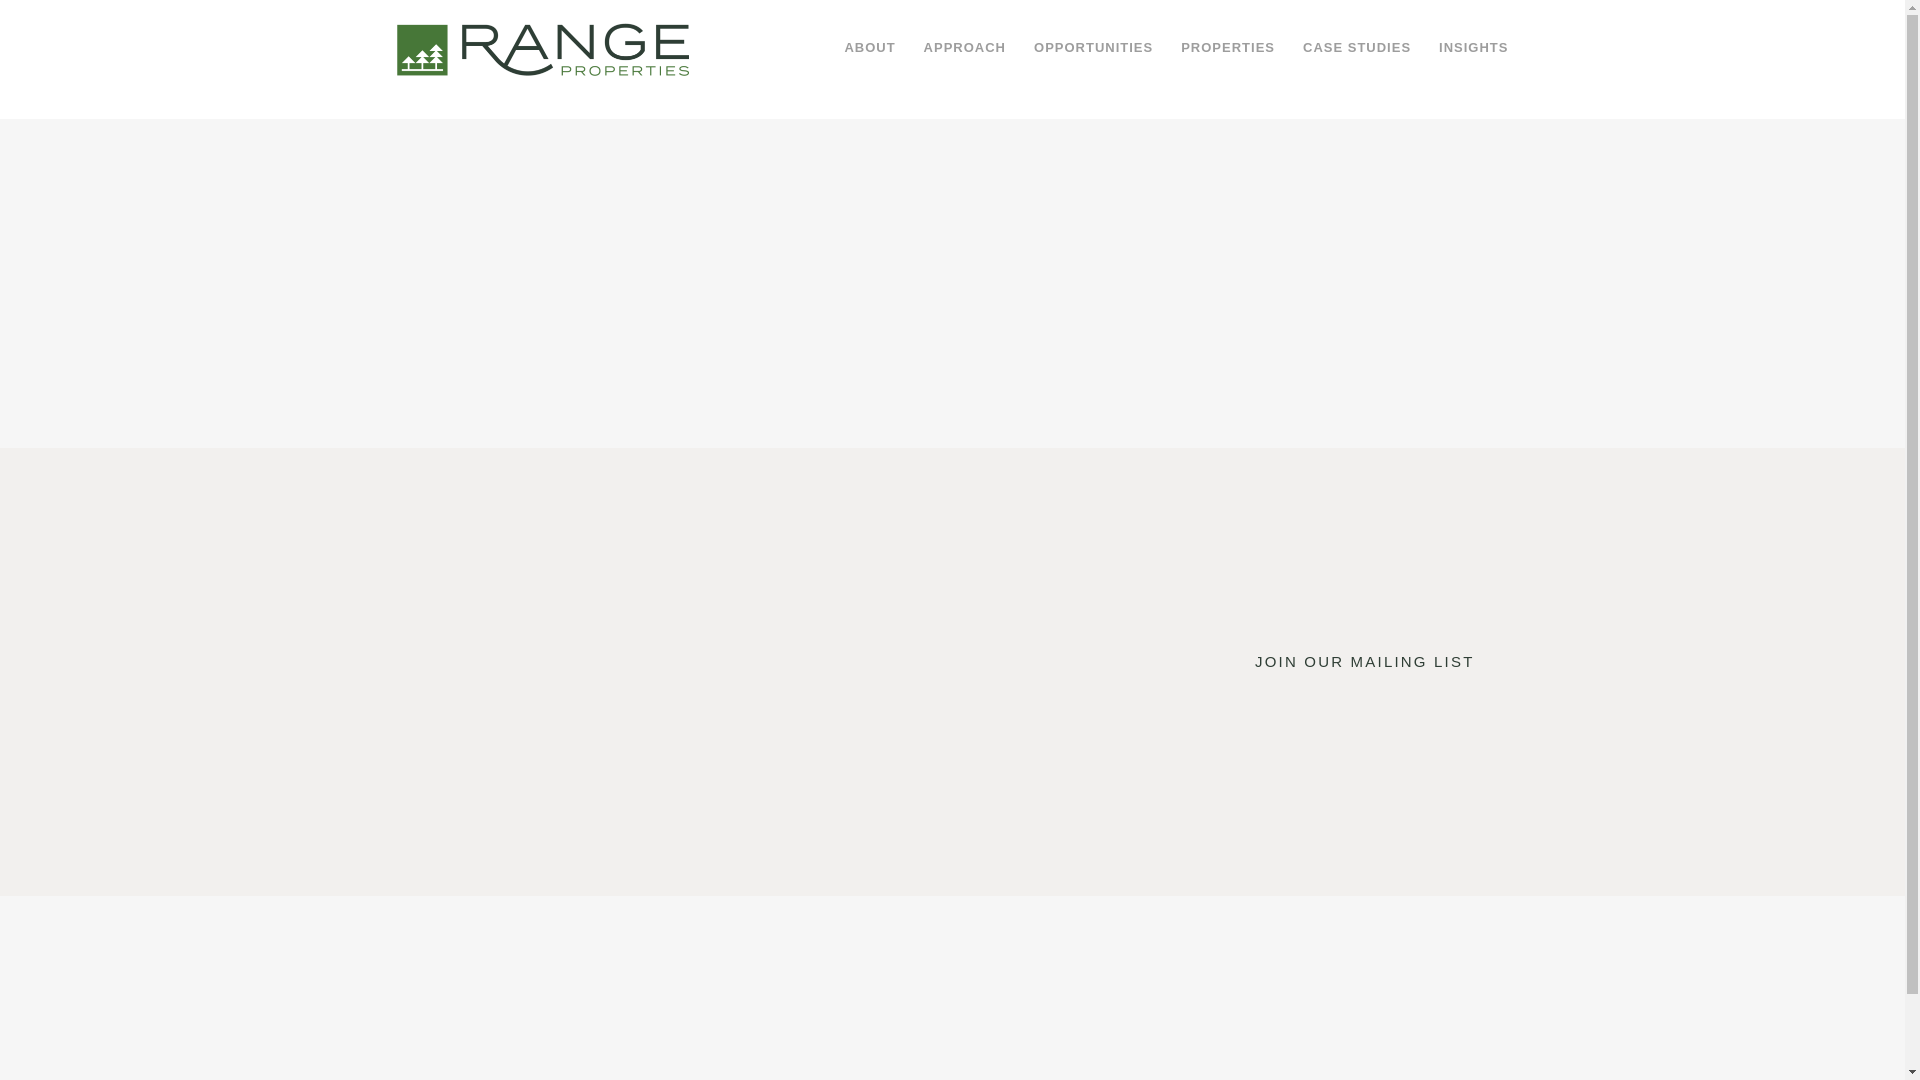 The width and height of the screenshot is (1920, 1080). What do you see at coordinates (1473, 48) in the screenshot?
I see `INSIGHTS` at bounding box center [1473, 48].